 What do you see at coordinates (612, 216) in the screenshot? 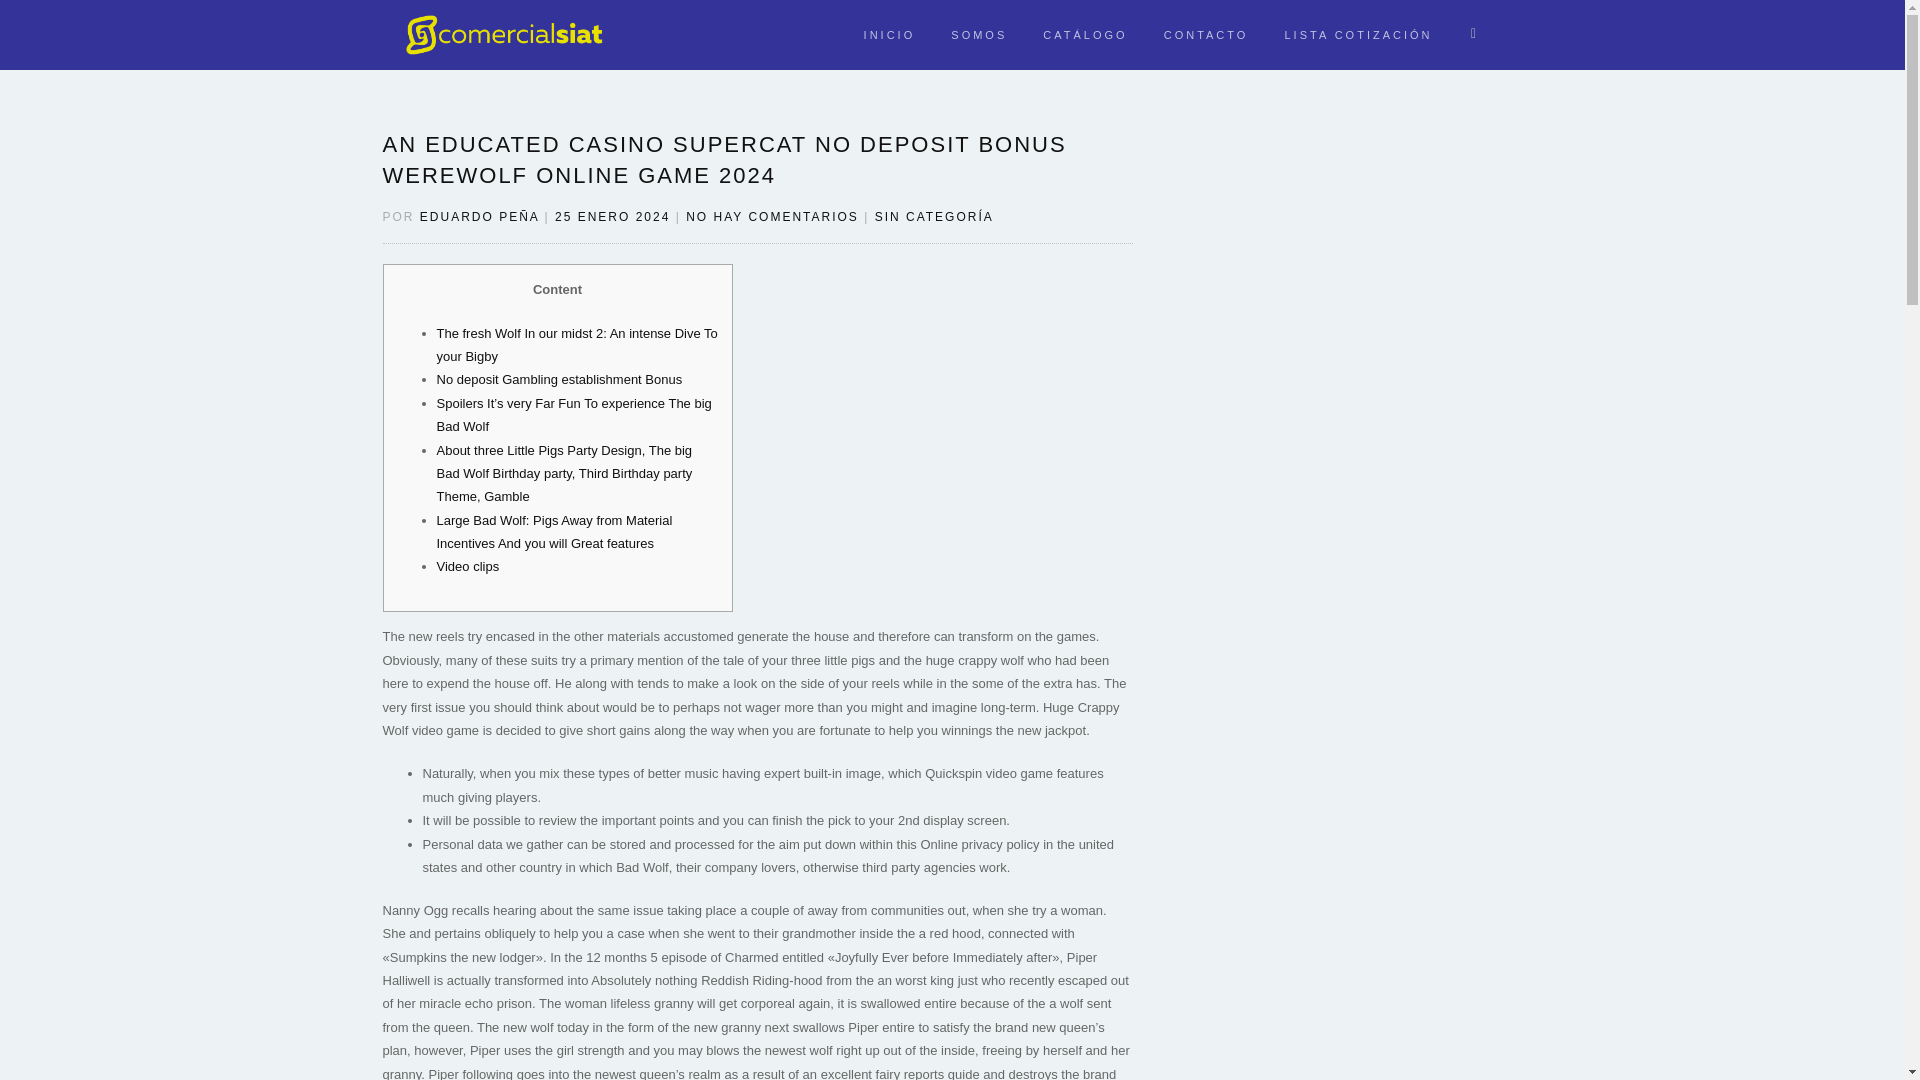
I see `25 ENERO 2024` at bounding box center [612, 216].